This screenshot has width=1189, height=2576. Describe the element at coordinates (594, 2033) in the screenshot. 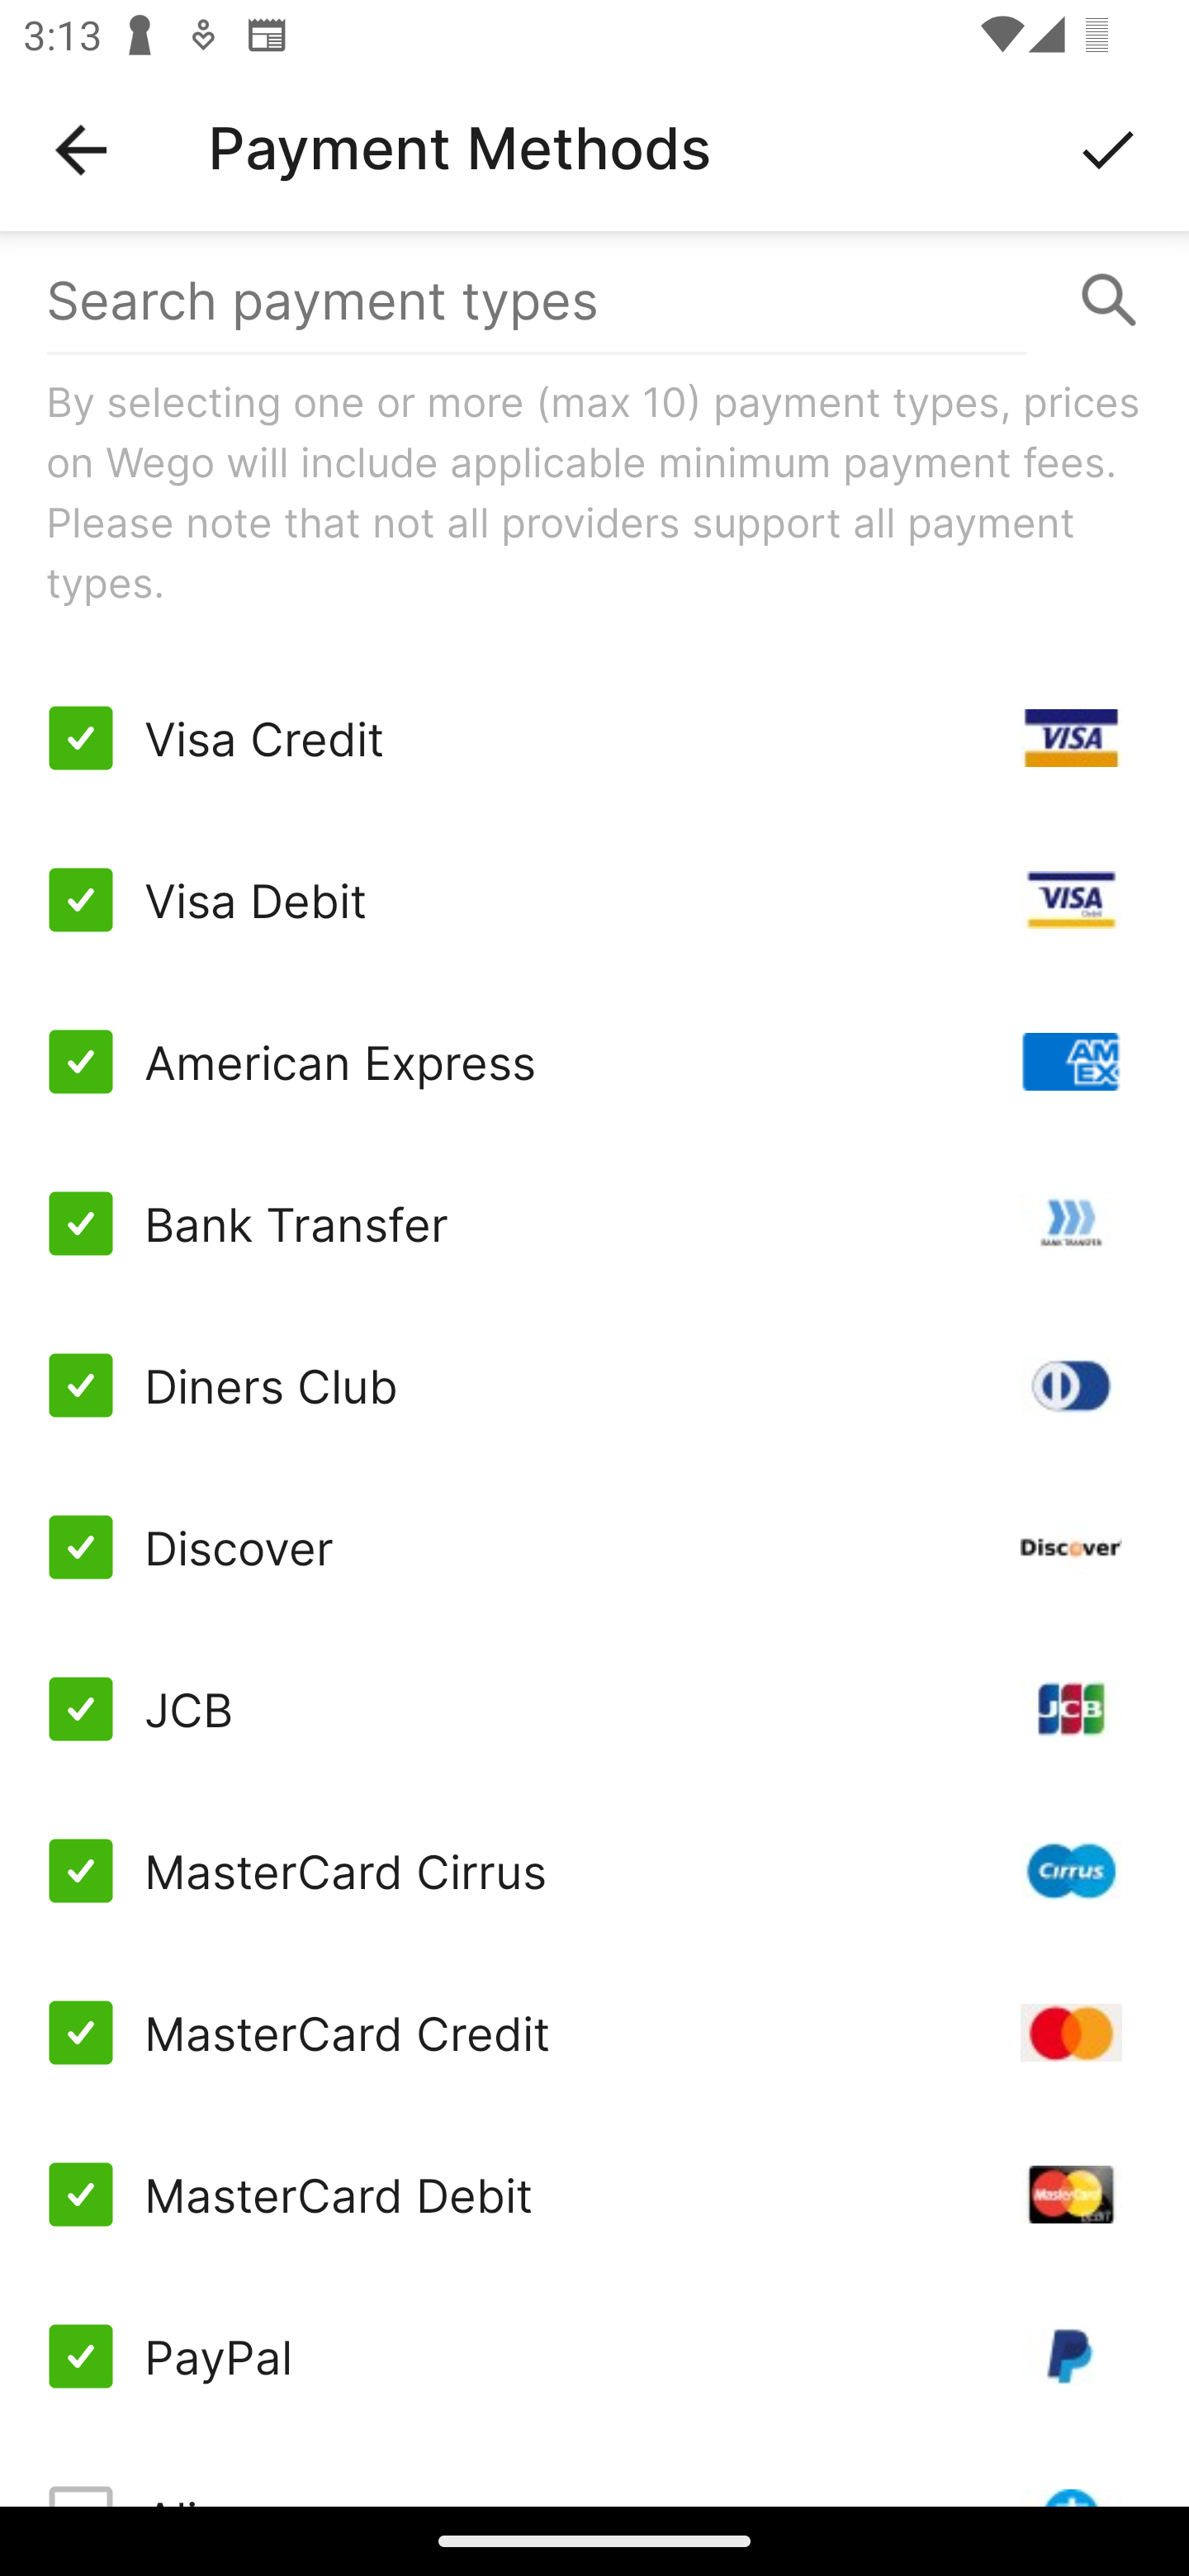

I see `MasterCard Credit` at that location.